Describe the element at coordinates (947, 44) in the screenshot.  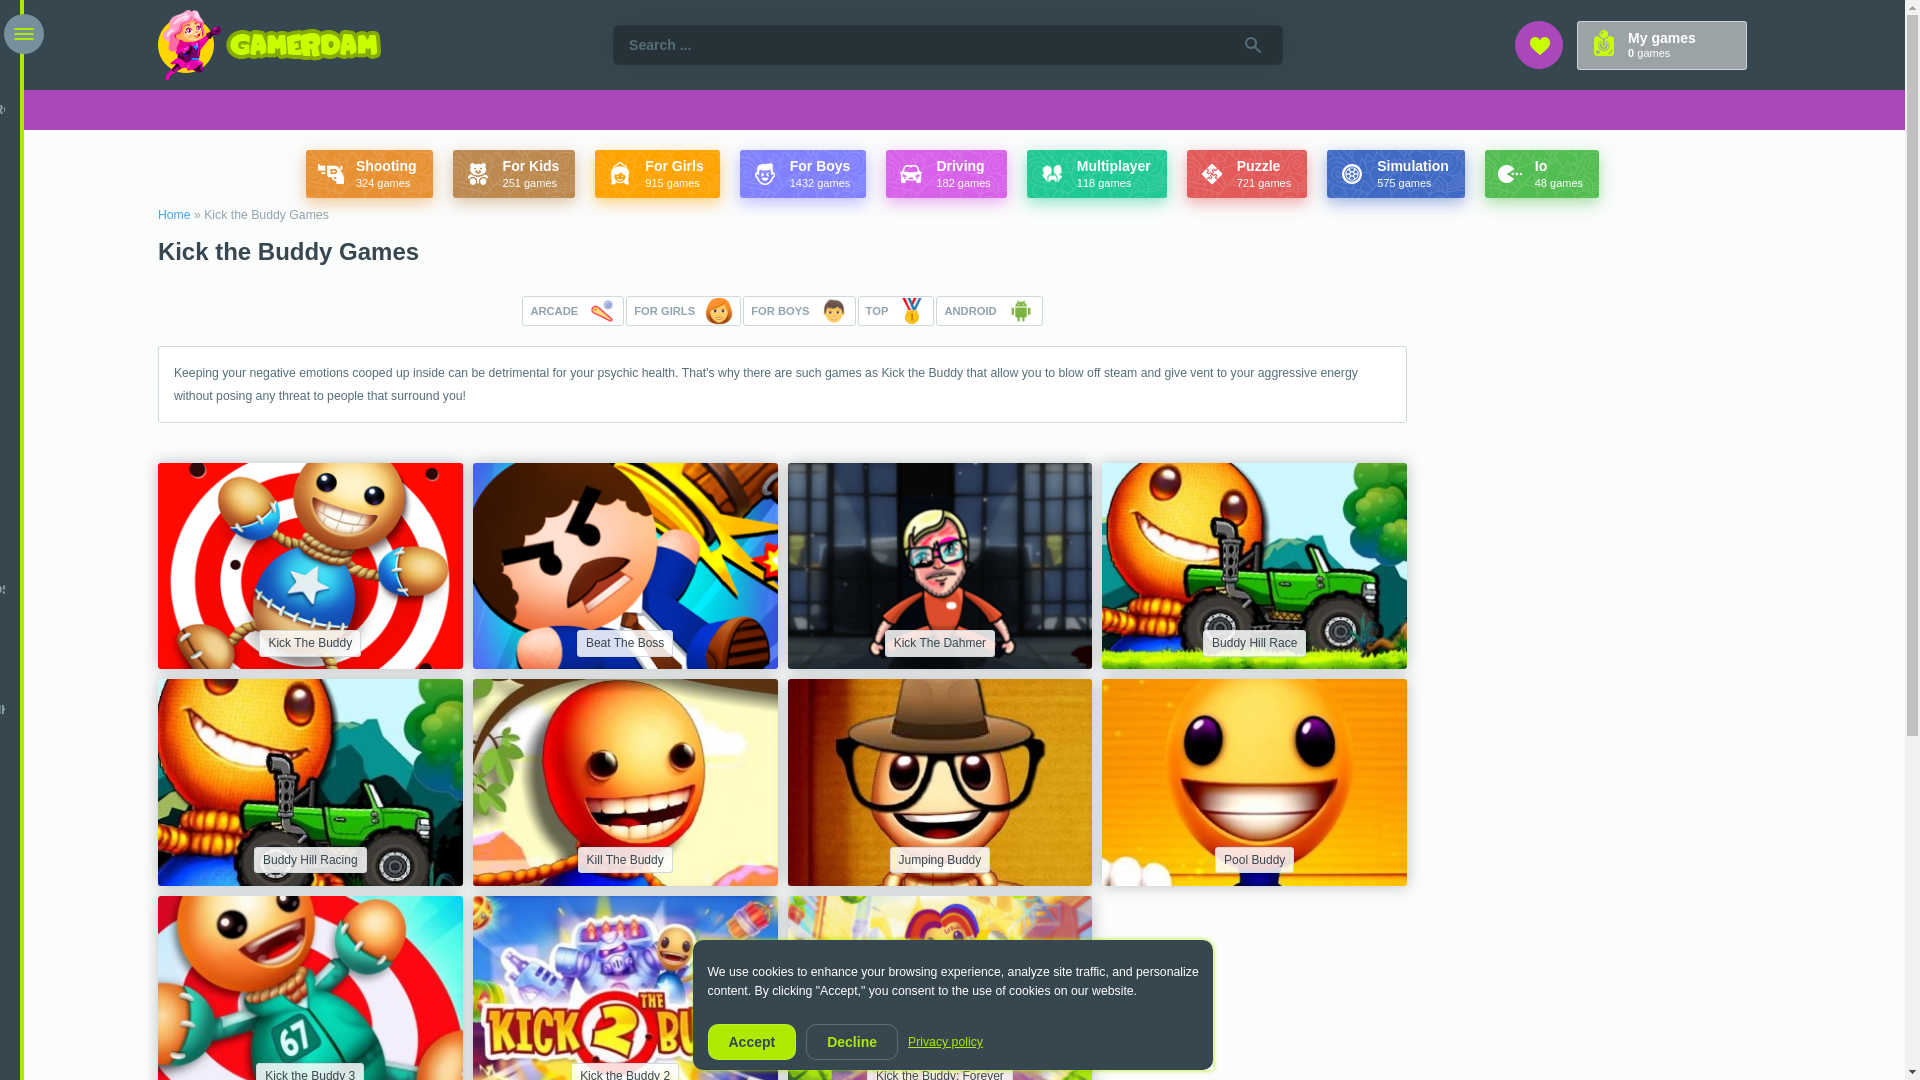
I see `Search ...` at that location.